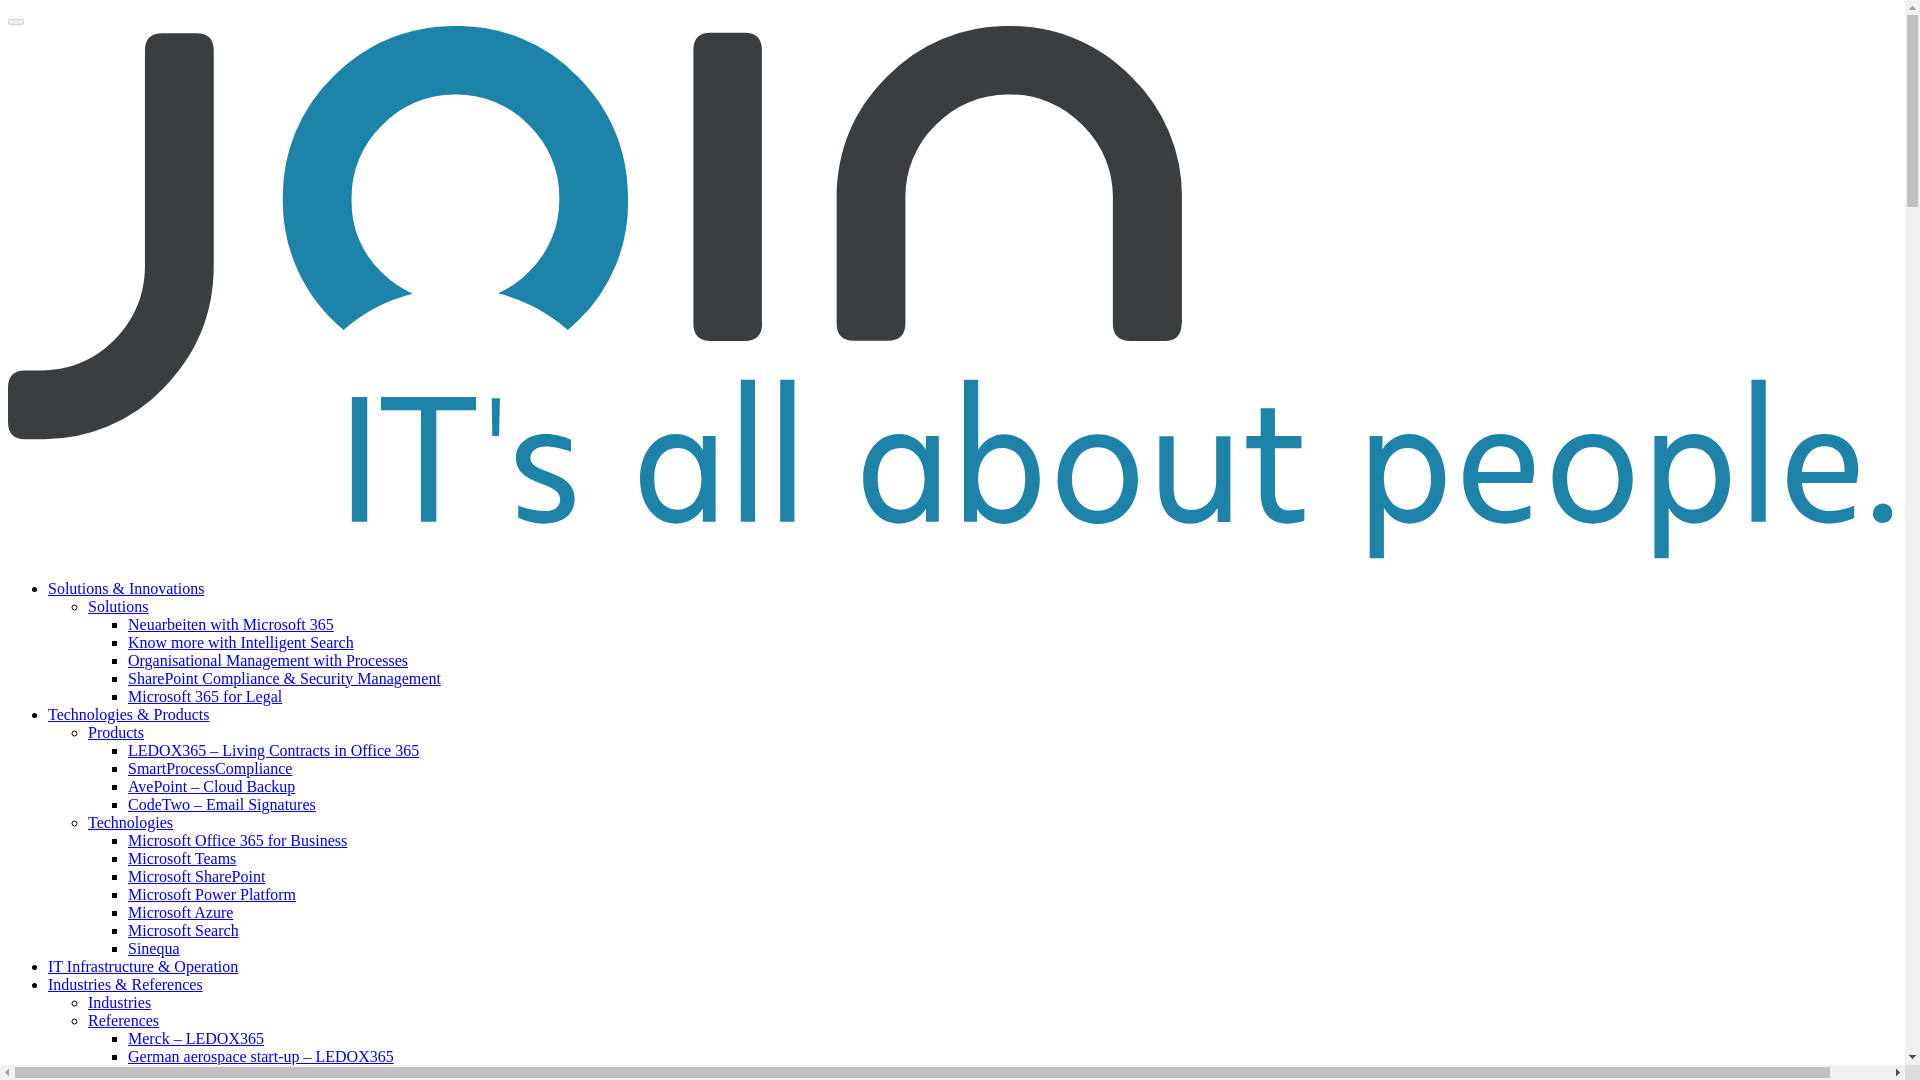 The image size is (1920, 1080). I want to click on Microsoft Azure, so click(180, 912).